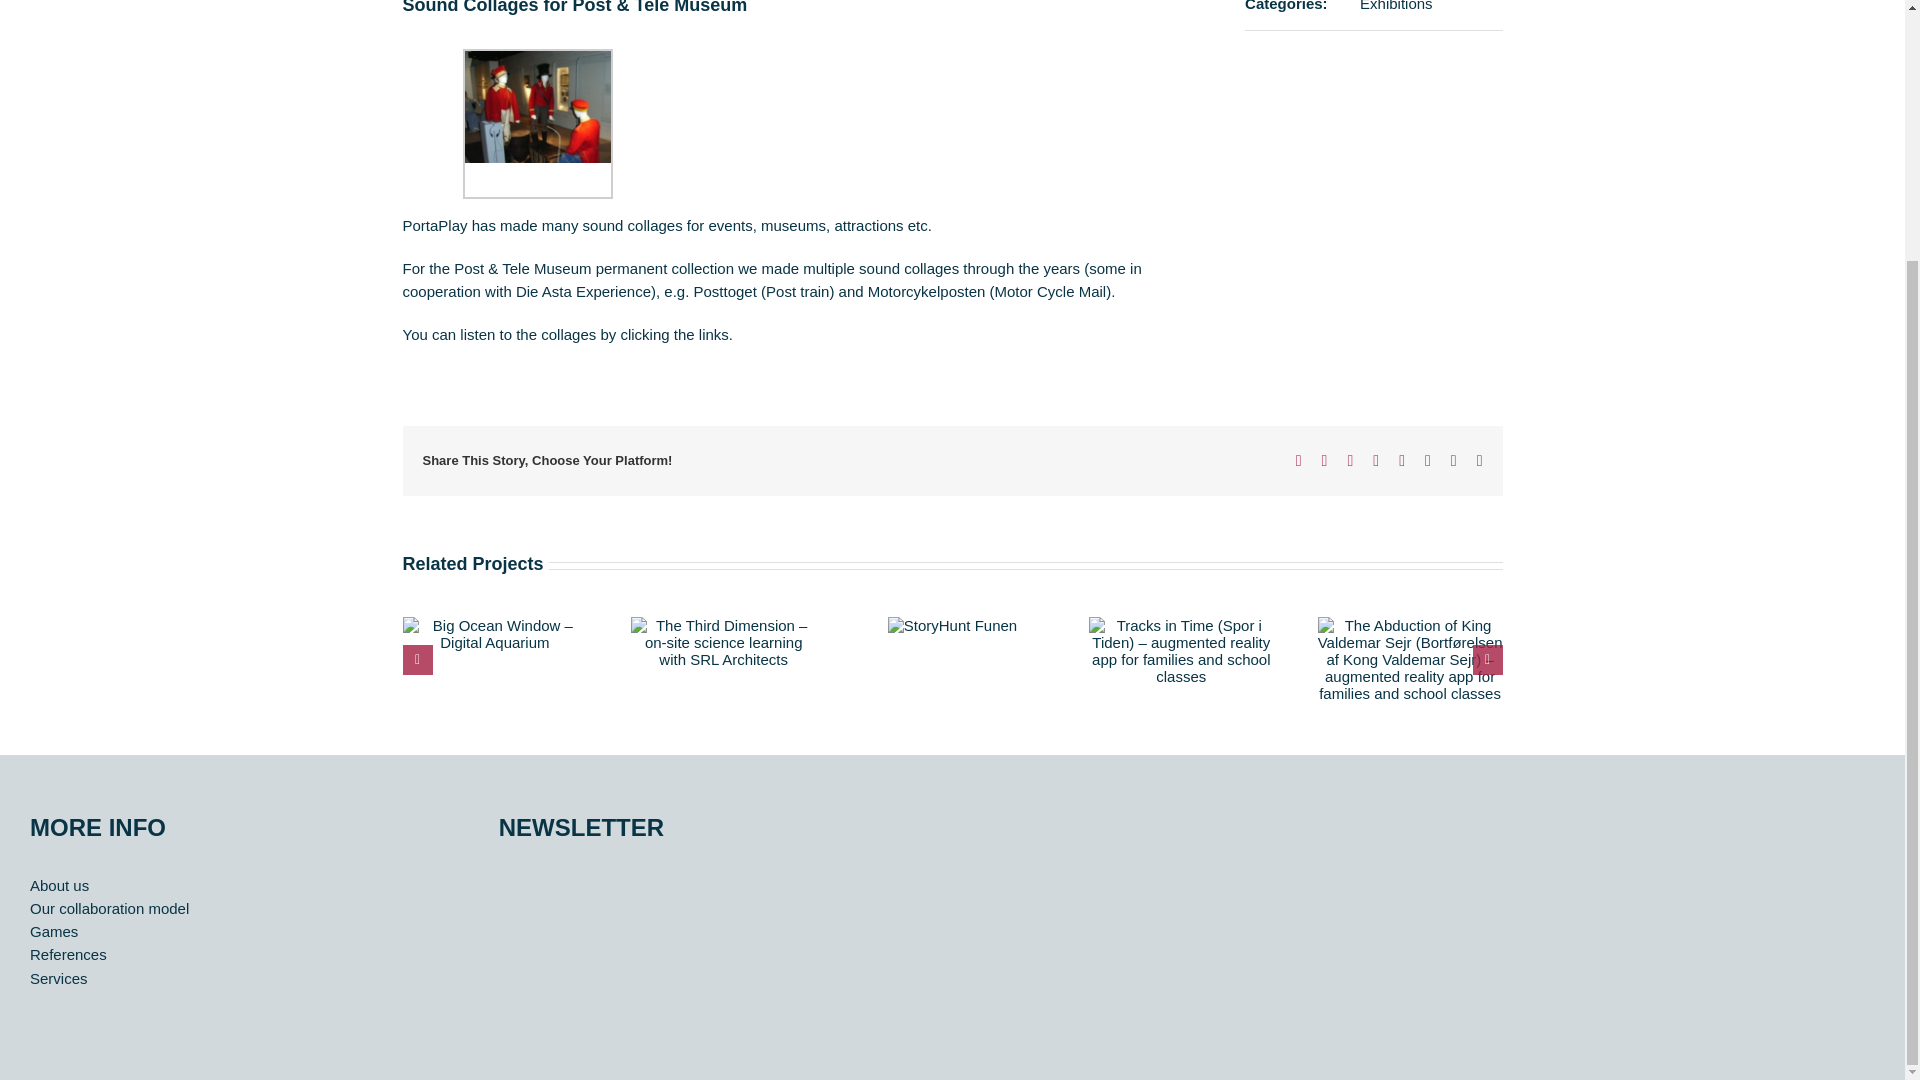 The image size is (1920, 1080). I want to click on Motorcykelposten, so click(926, 291).